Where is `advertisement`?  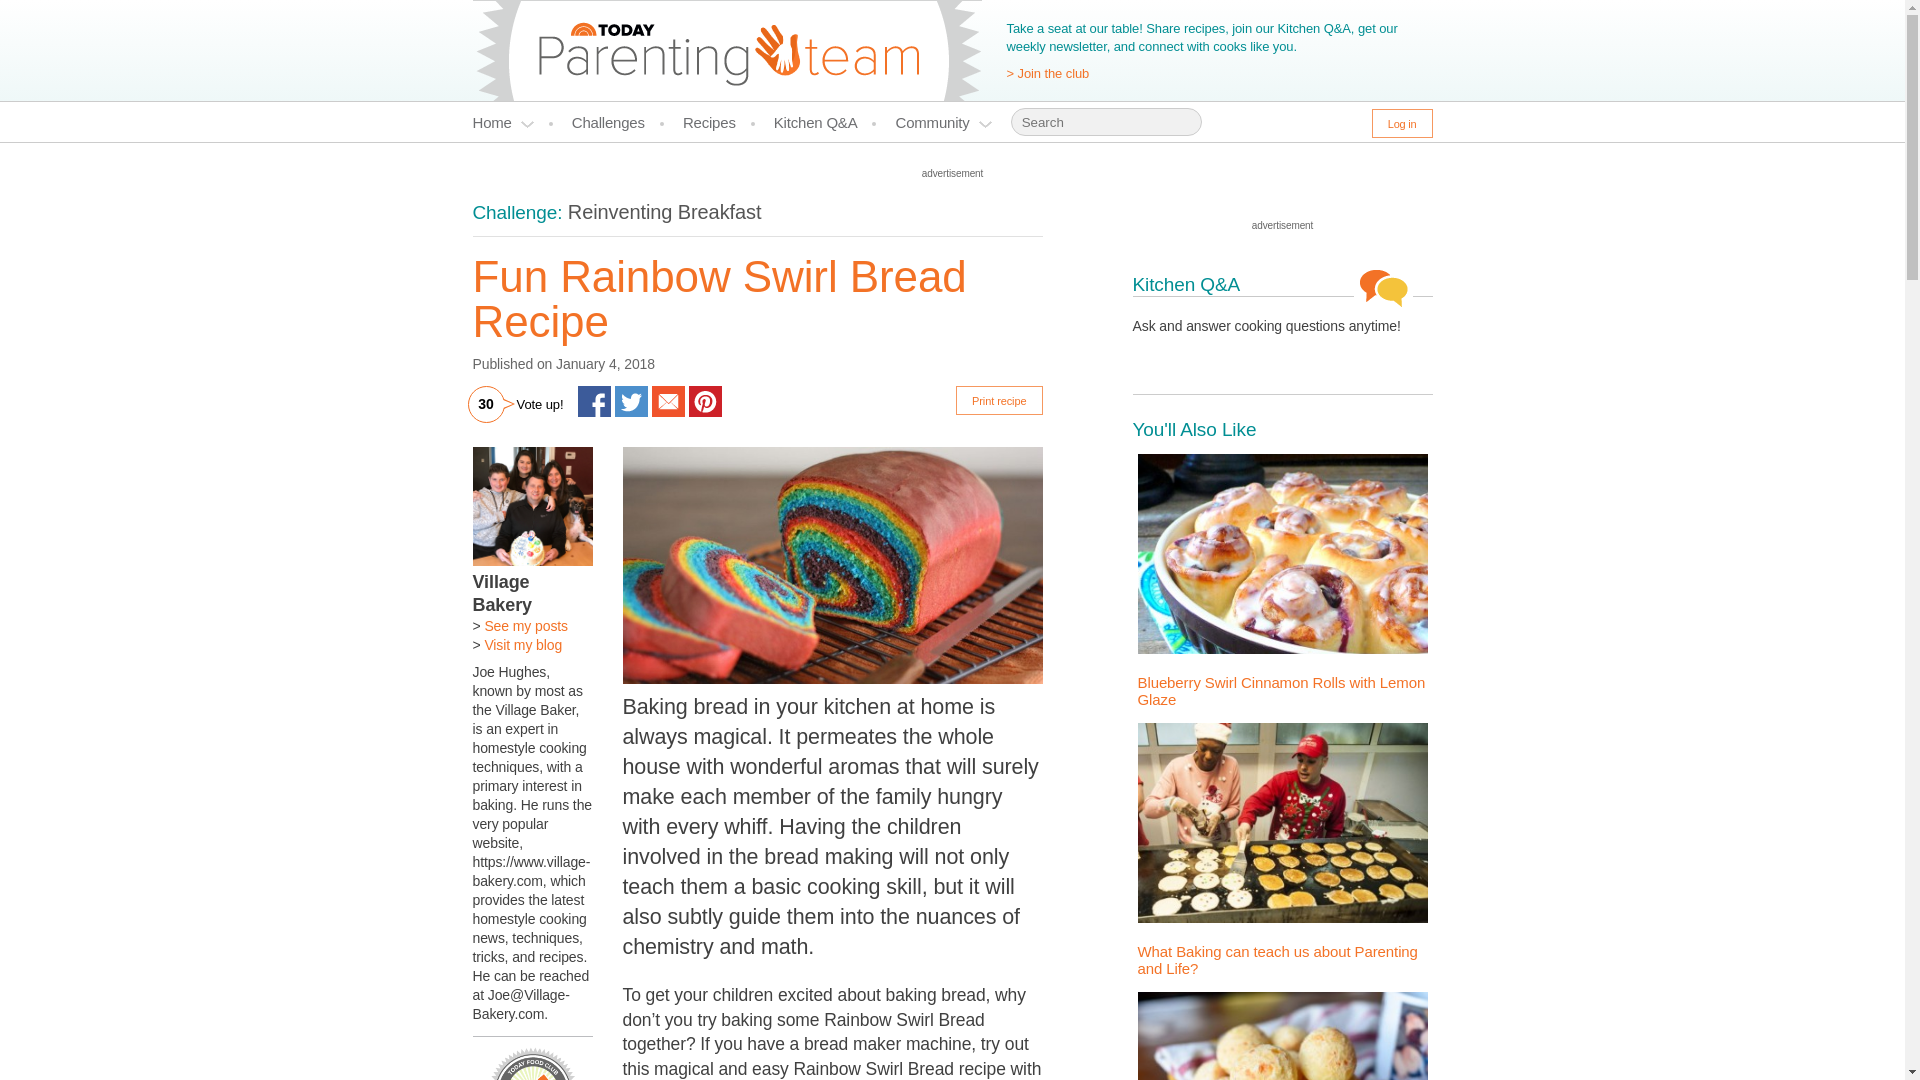 advertisement is located at coordinates (952, 174).